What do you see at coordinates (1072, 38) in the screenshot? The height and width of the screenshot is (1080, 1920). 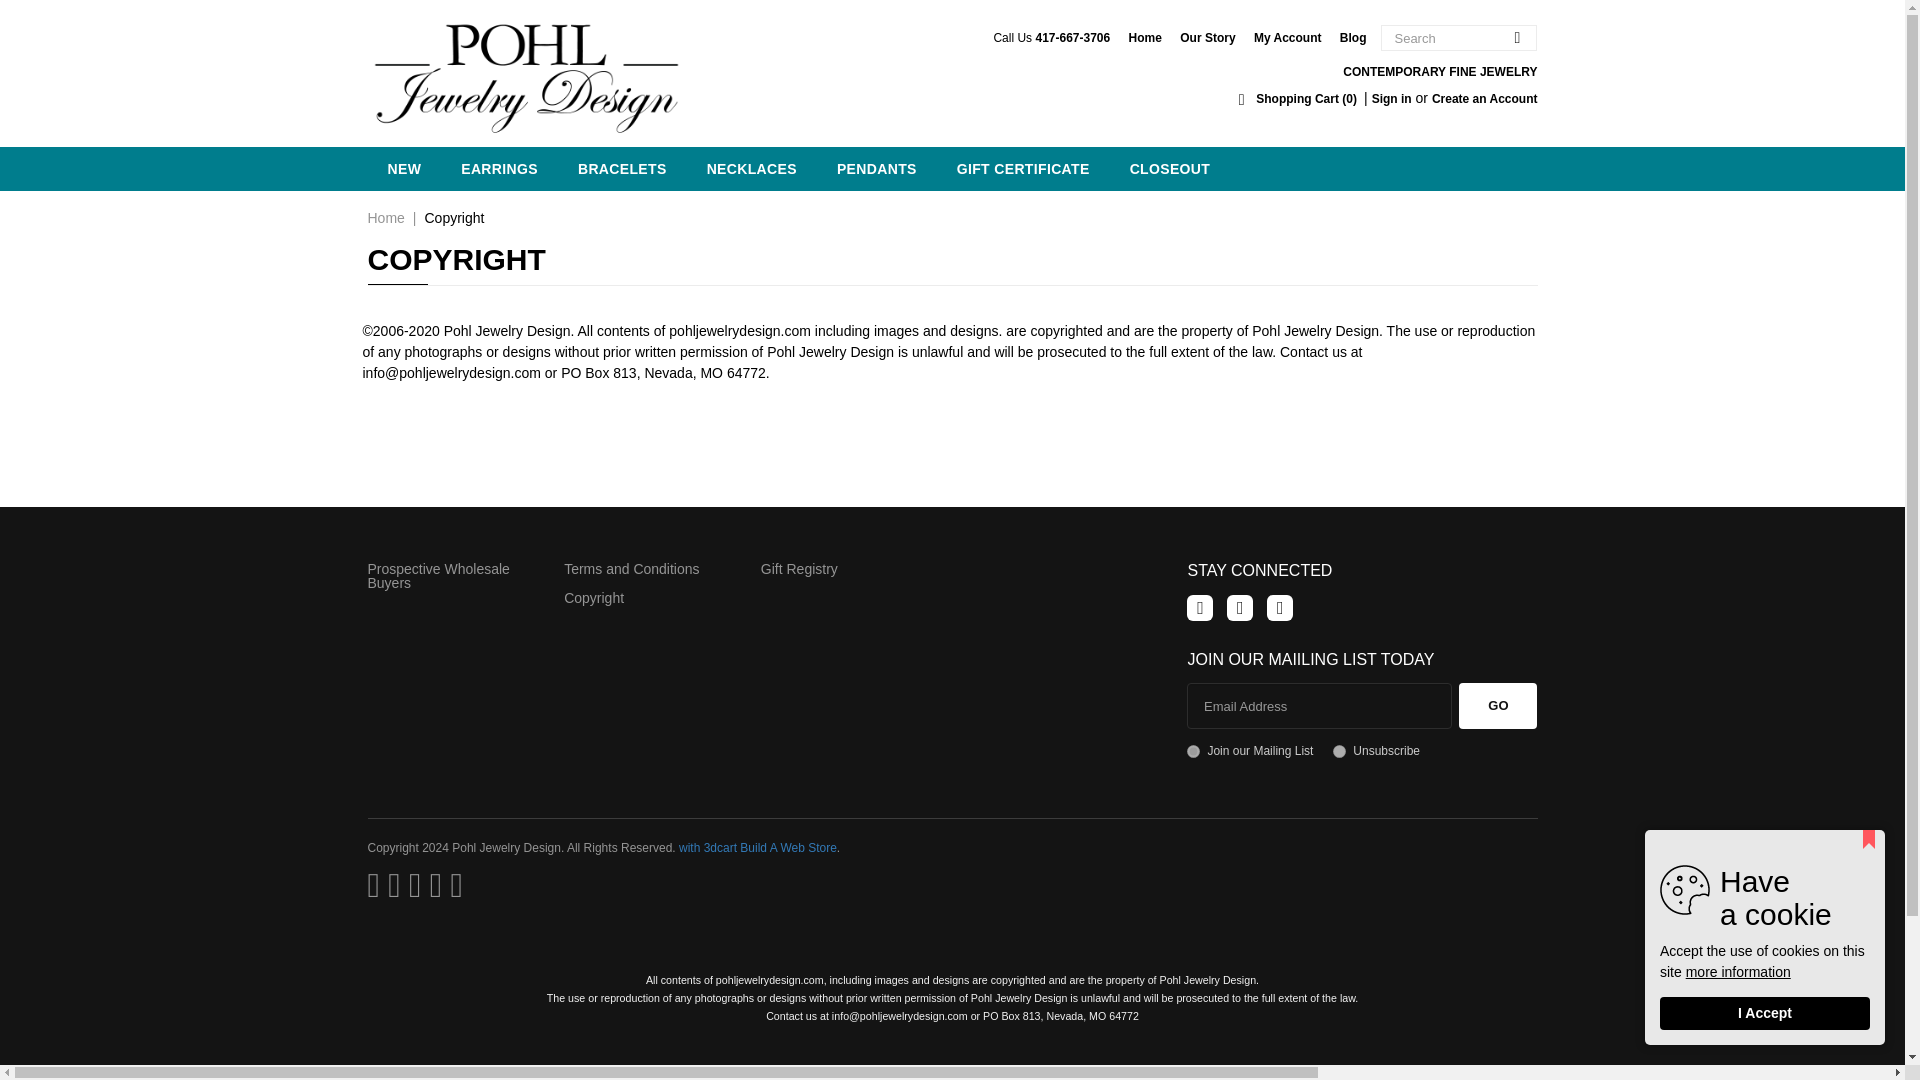 I see `417-667-3706` at bounding box center [1072, 38].